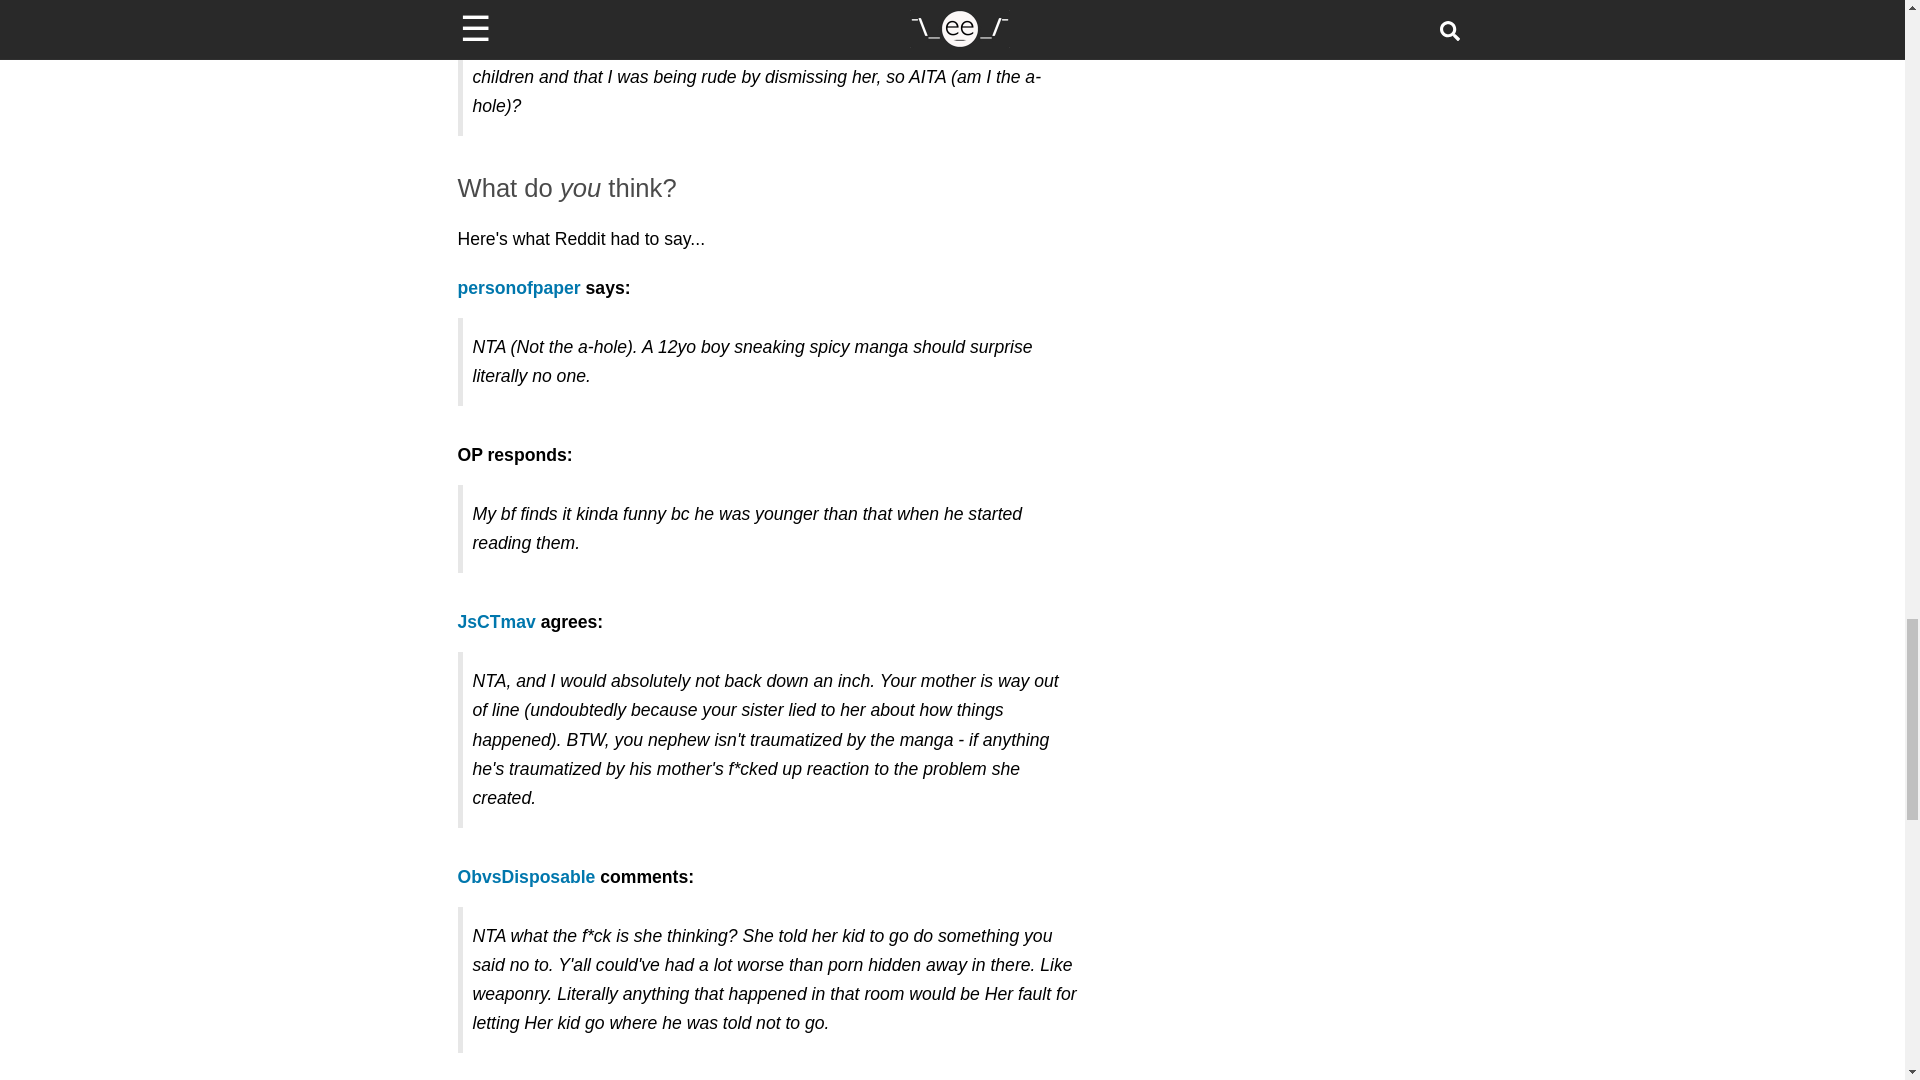  Describe the element at coordinates (526, 876) in the screenshot. I see `ObvsDisposable` at that location.